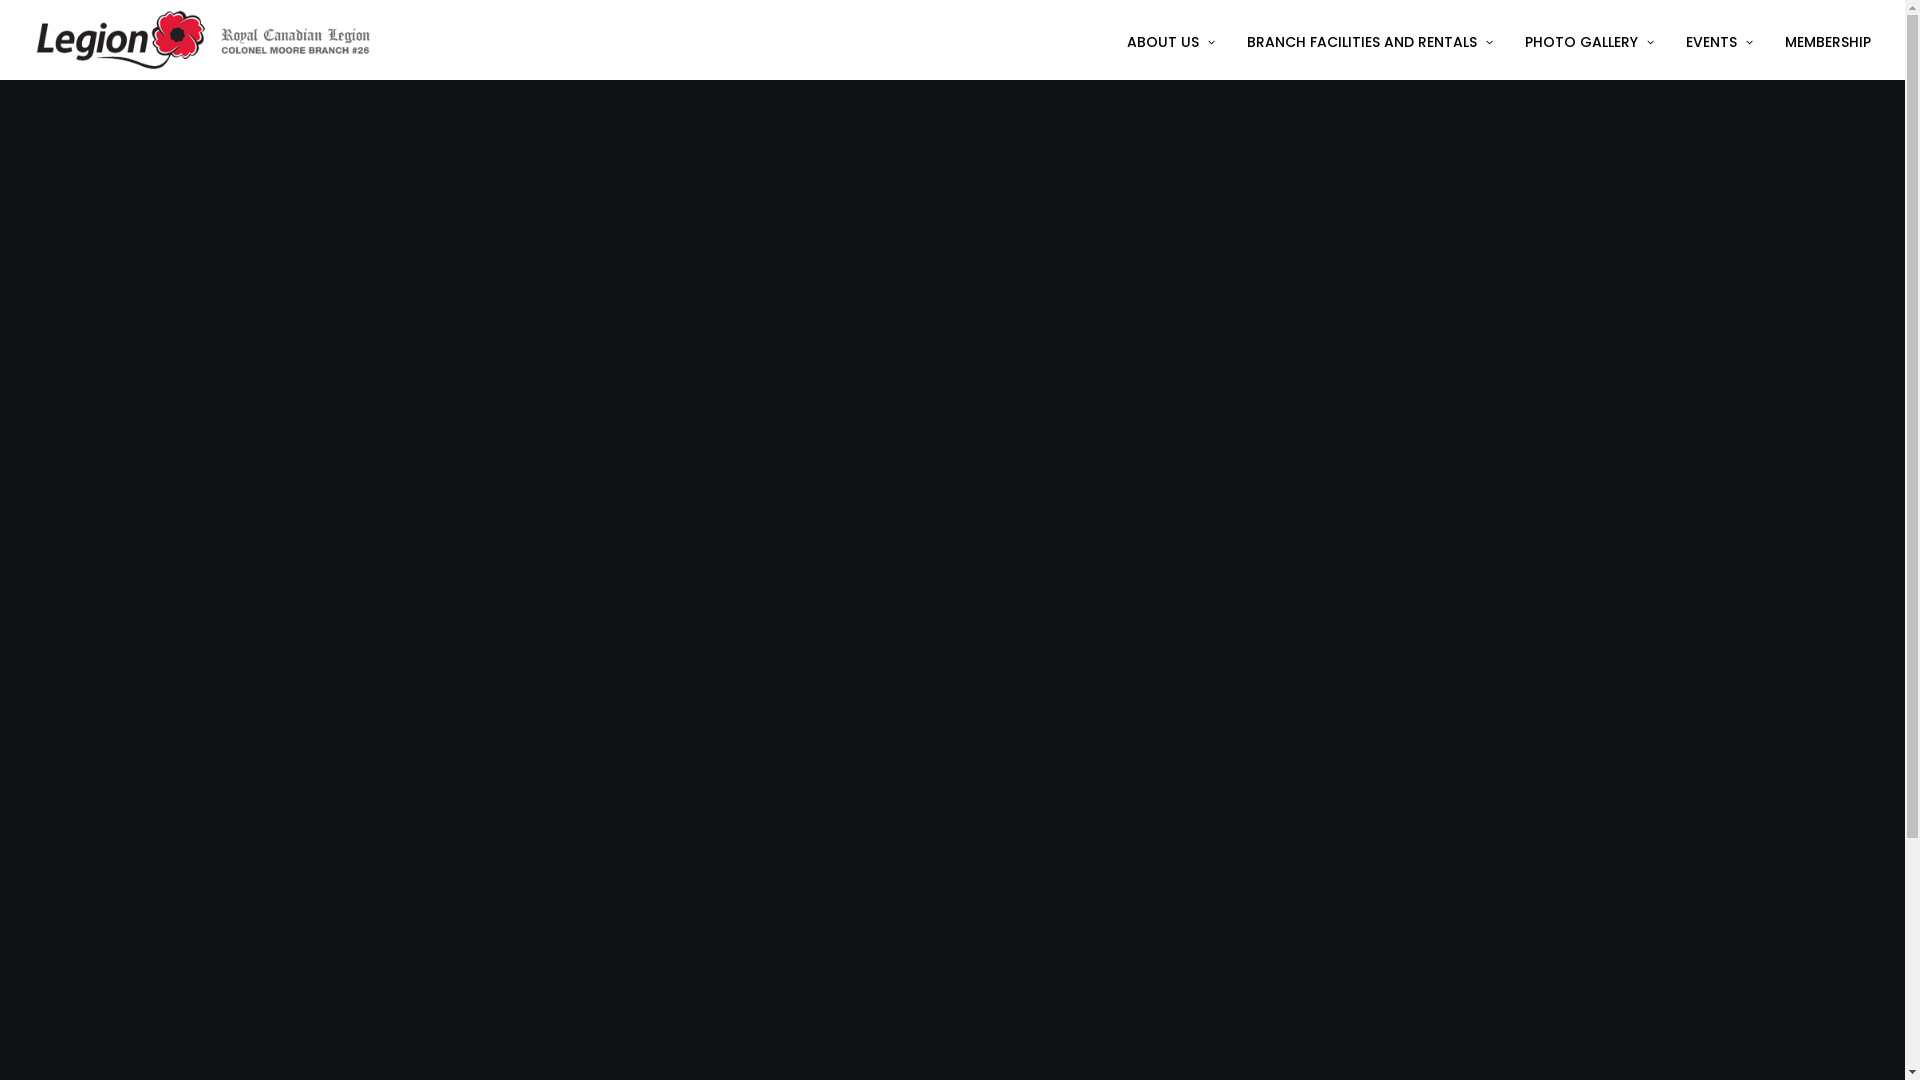 This screenshot has width=1920, height=1080. I want to click on PHOTO GALLERY, so click(1588, 40).